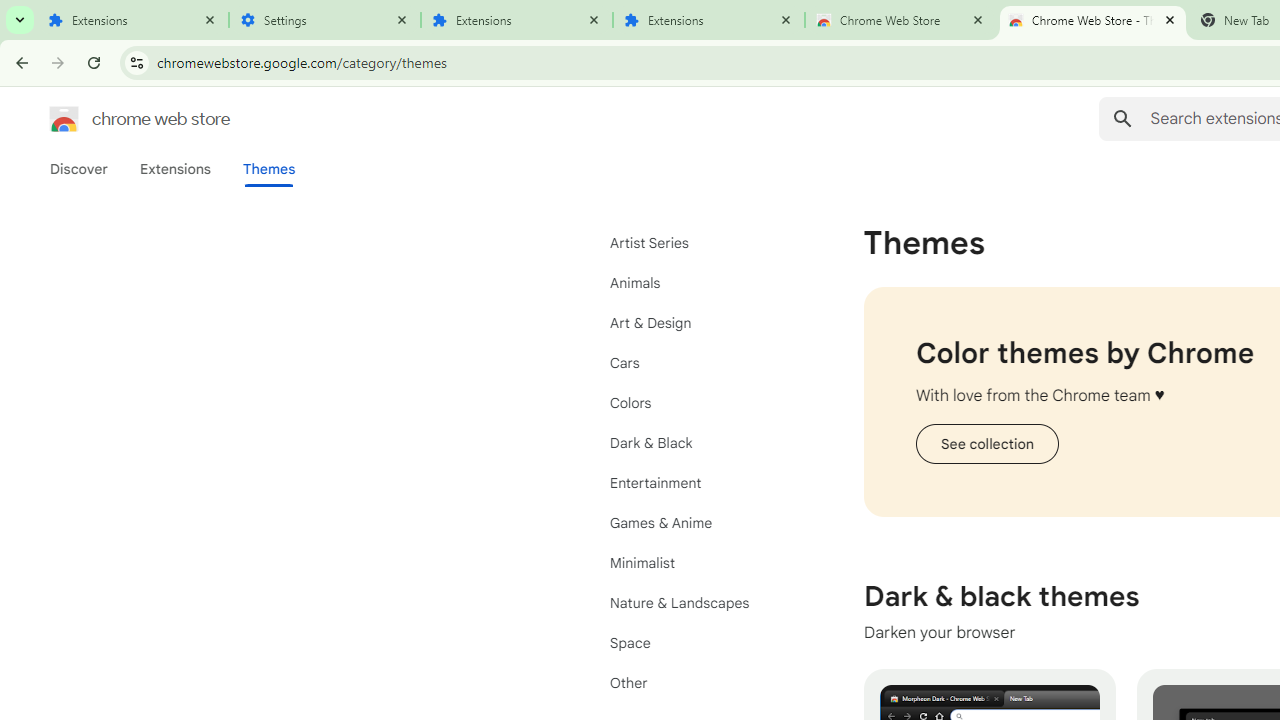  What do you see at coordinates (700, 682) in the screenshot?
I see `Other` at bounding box center [700, 682].